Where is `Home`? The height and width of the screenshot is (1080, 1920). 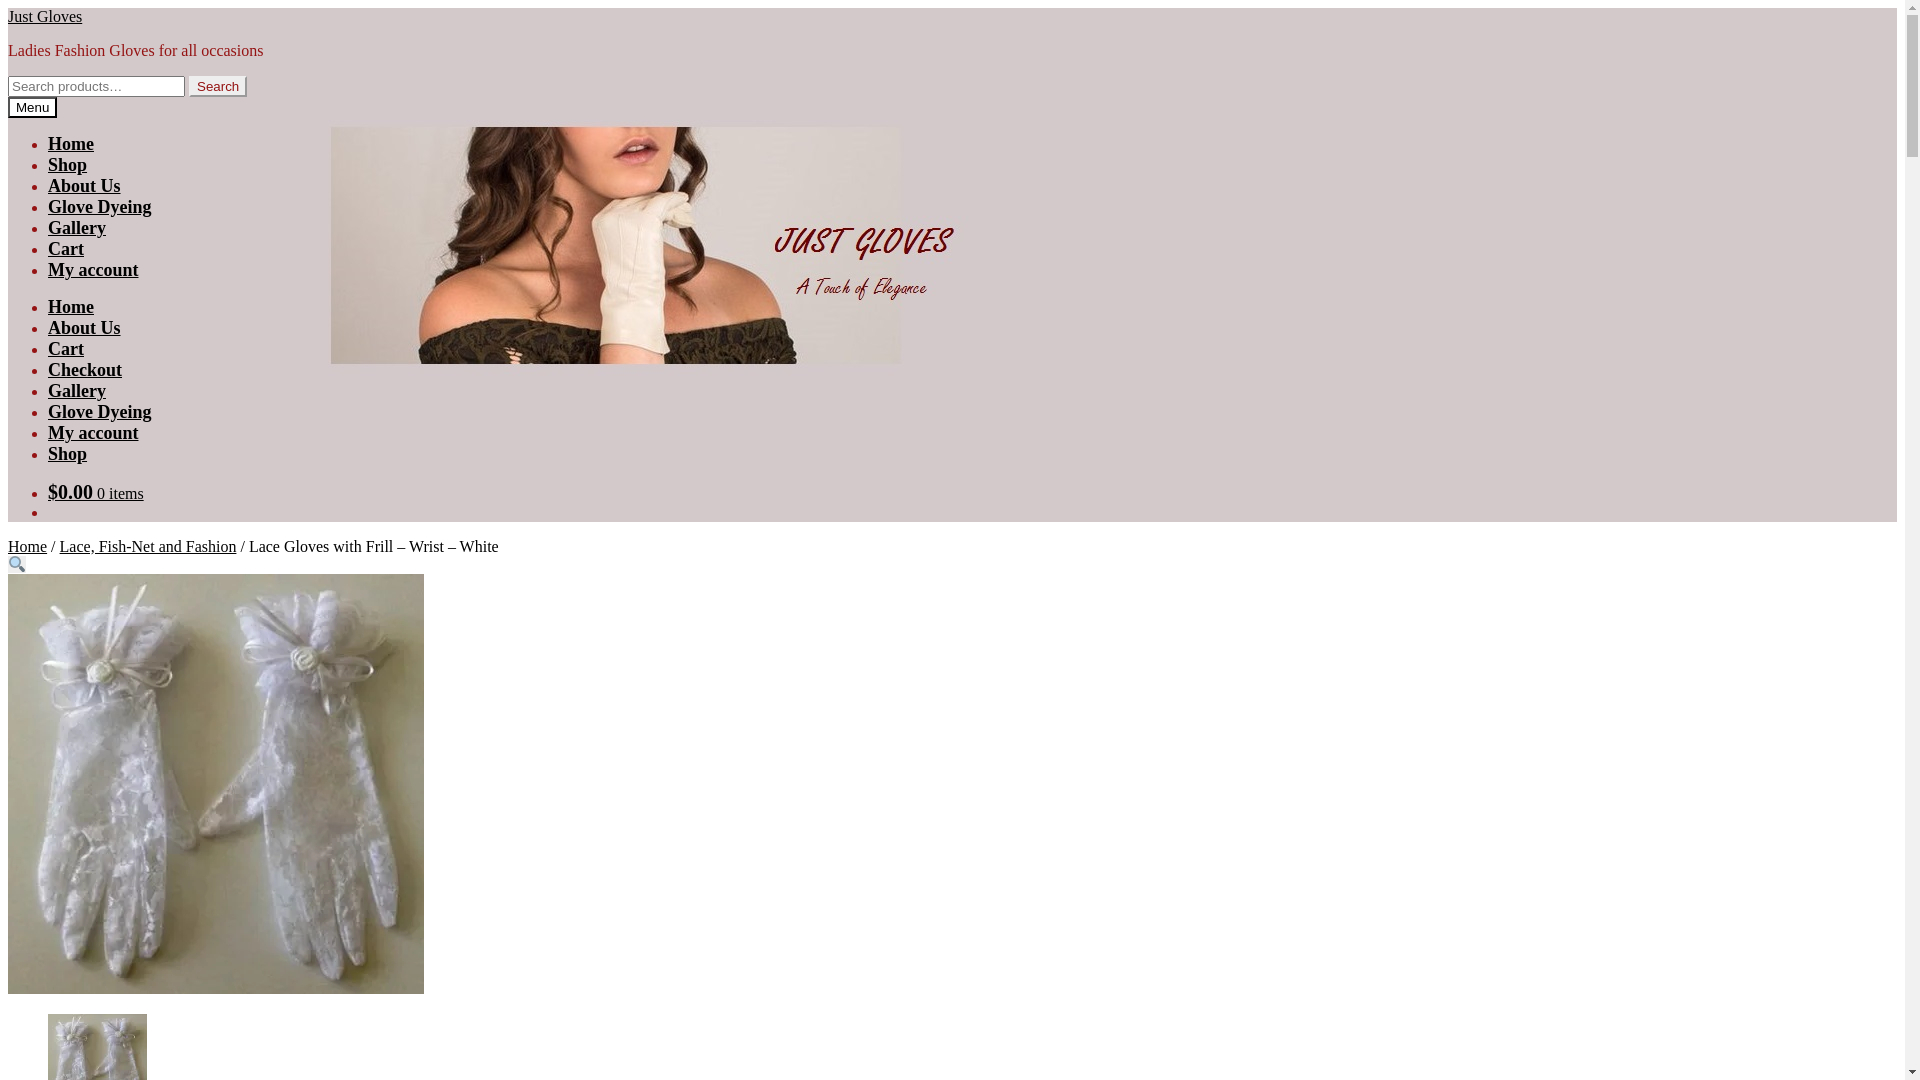 Home is located at coordinates (71, 144).